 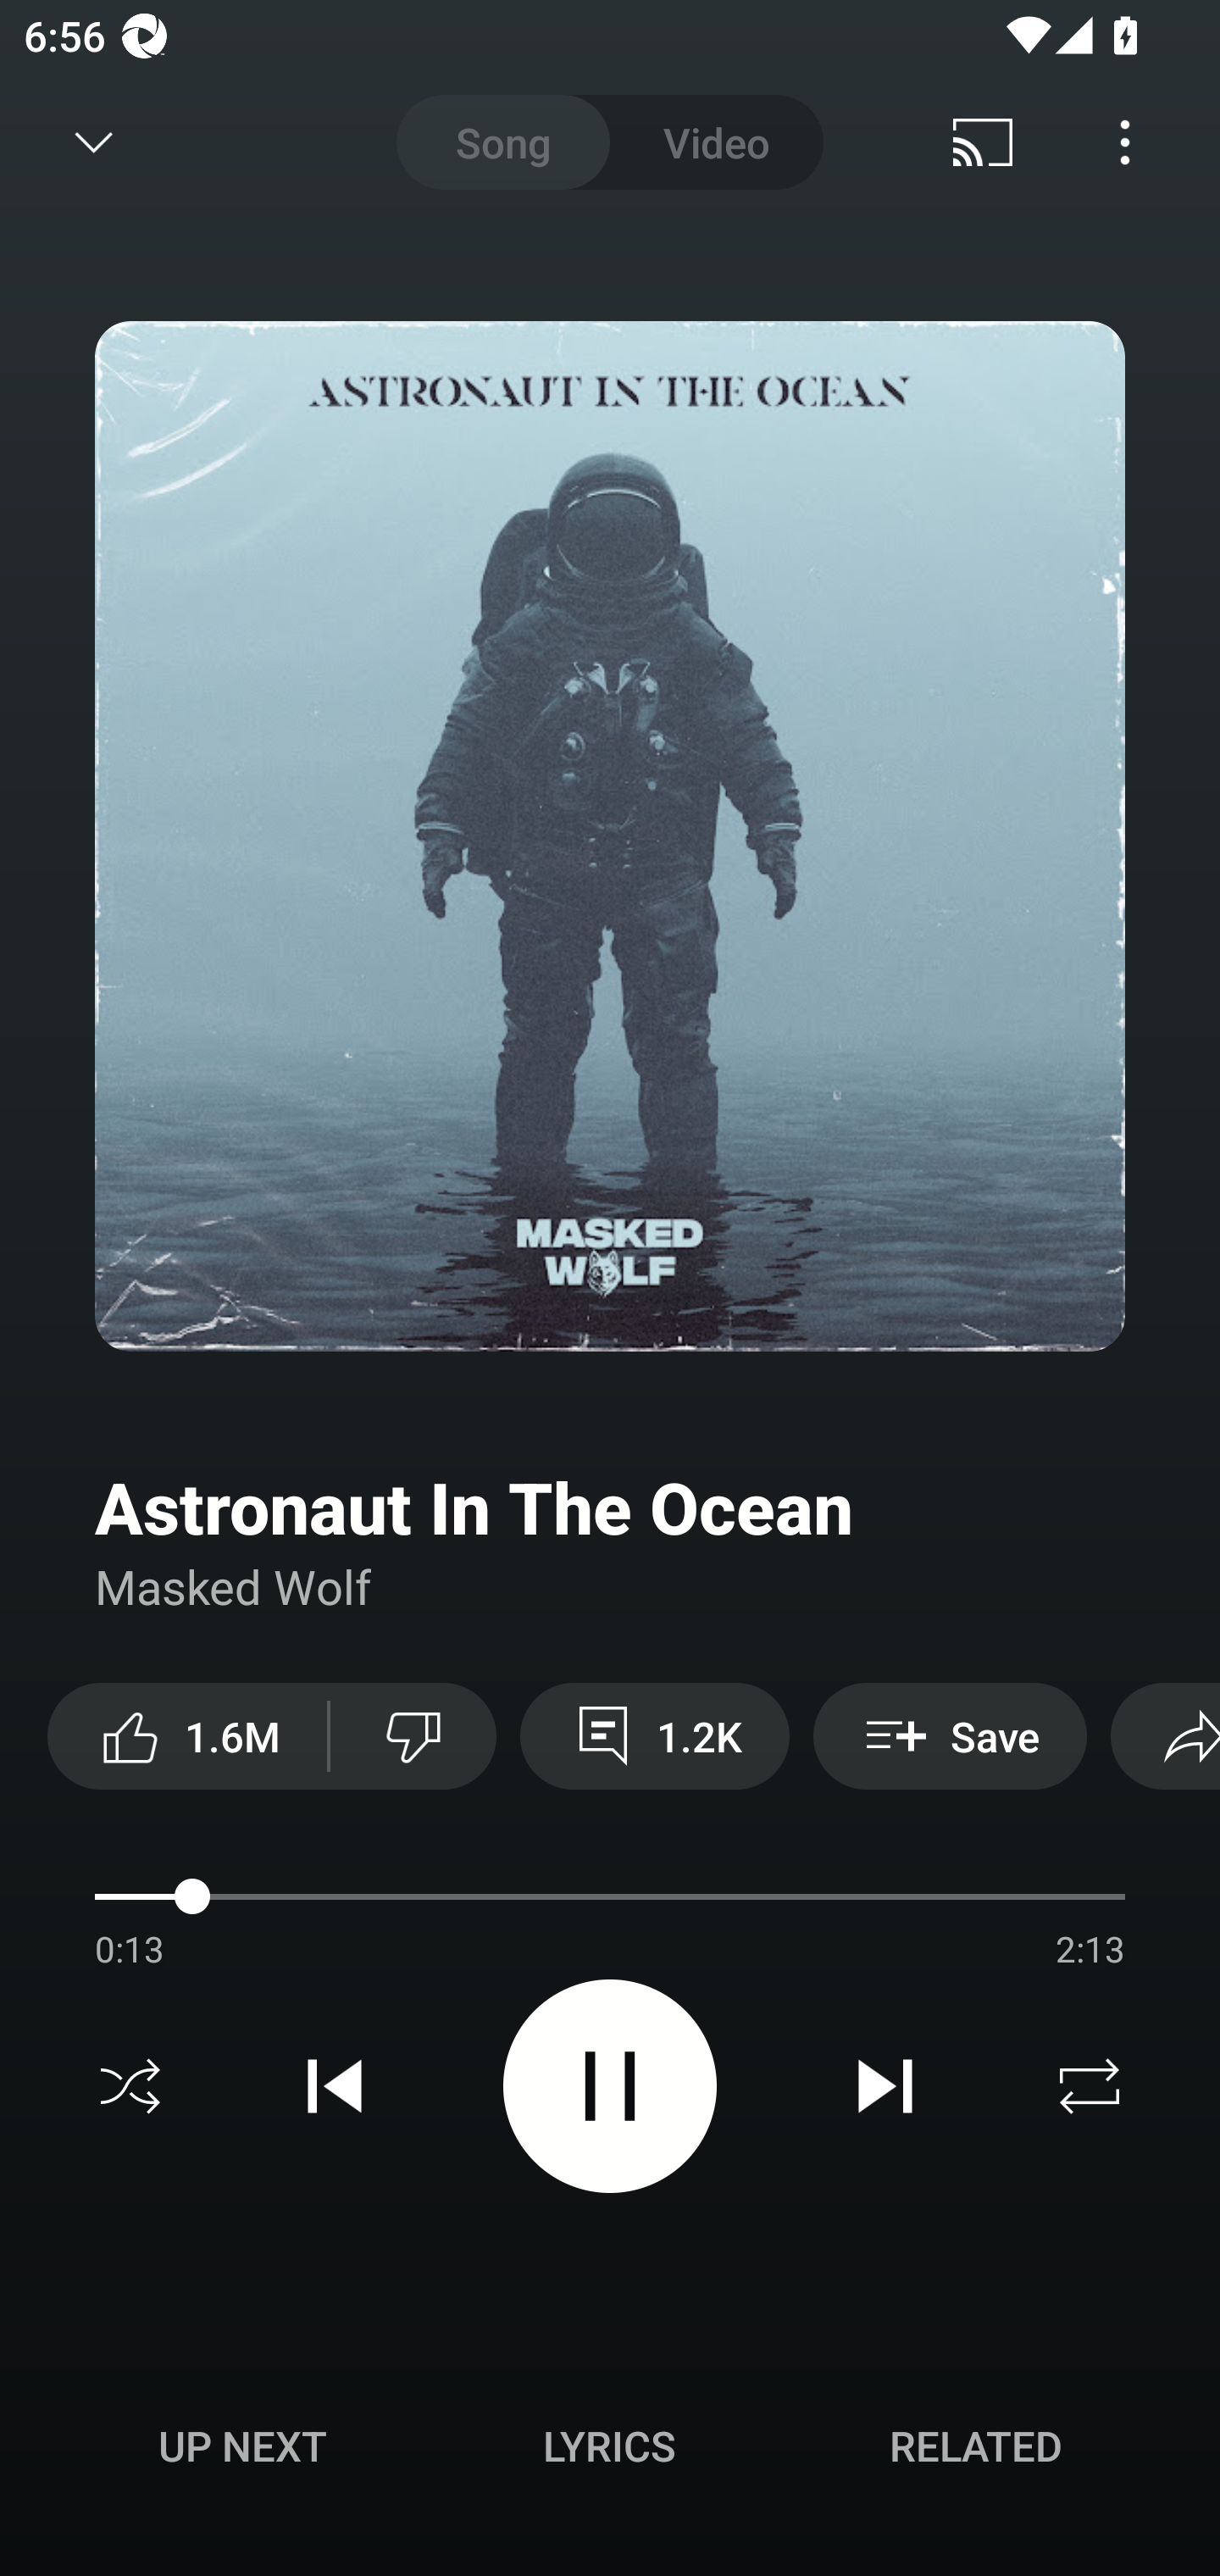 What do you see at coordinates (983, 142) in the screenshot?
I see `Cast. Disconnected` at bounding box center [983, 142].